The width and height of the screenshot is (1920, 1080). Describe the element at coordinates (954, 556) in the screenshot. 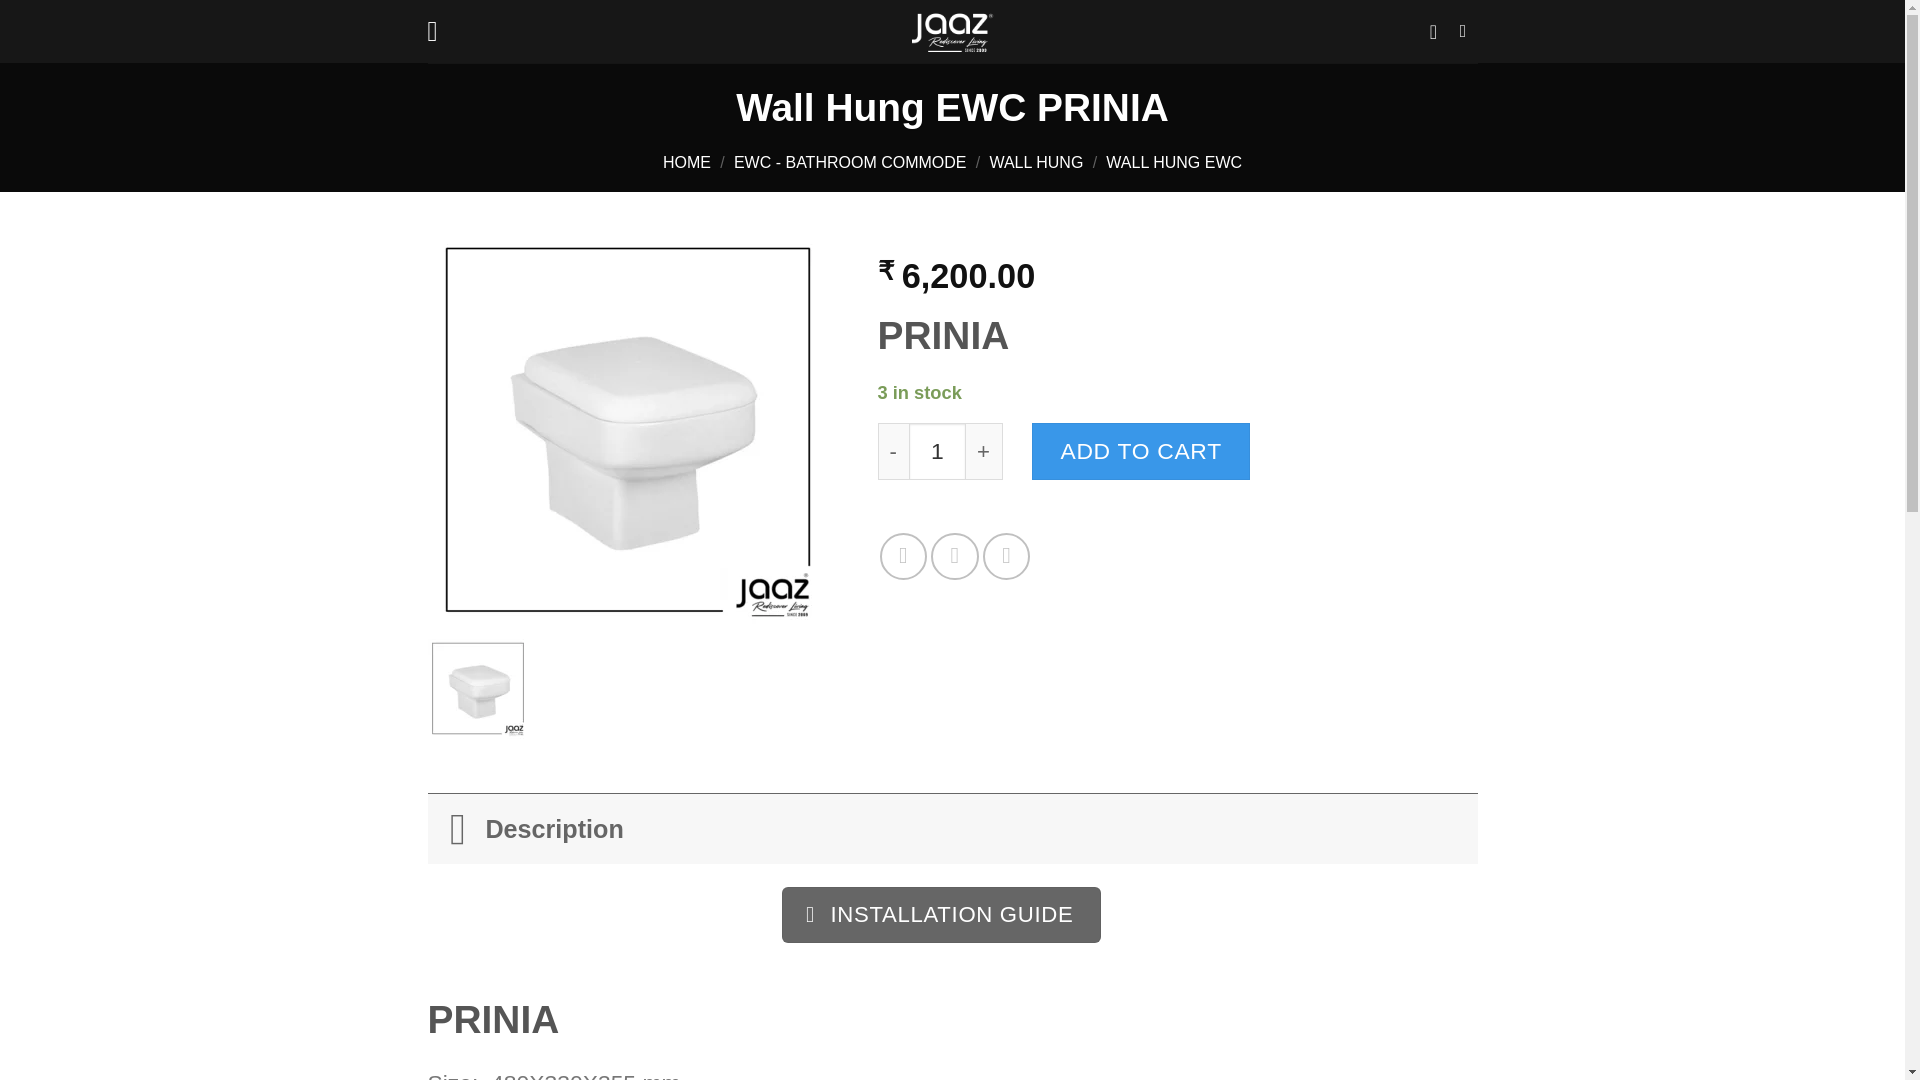

I see `Share on Twitter` at that location.